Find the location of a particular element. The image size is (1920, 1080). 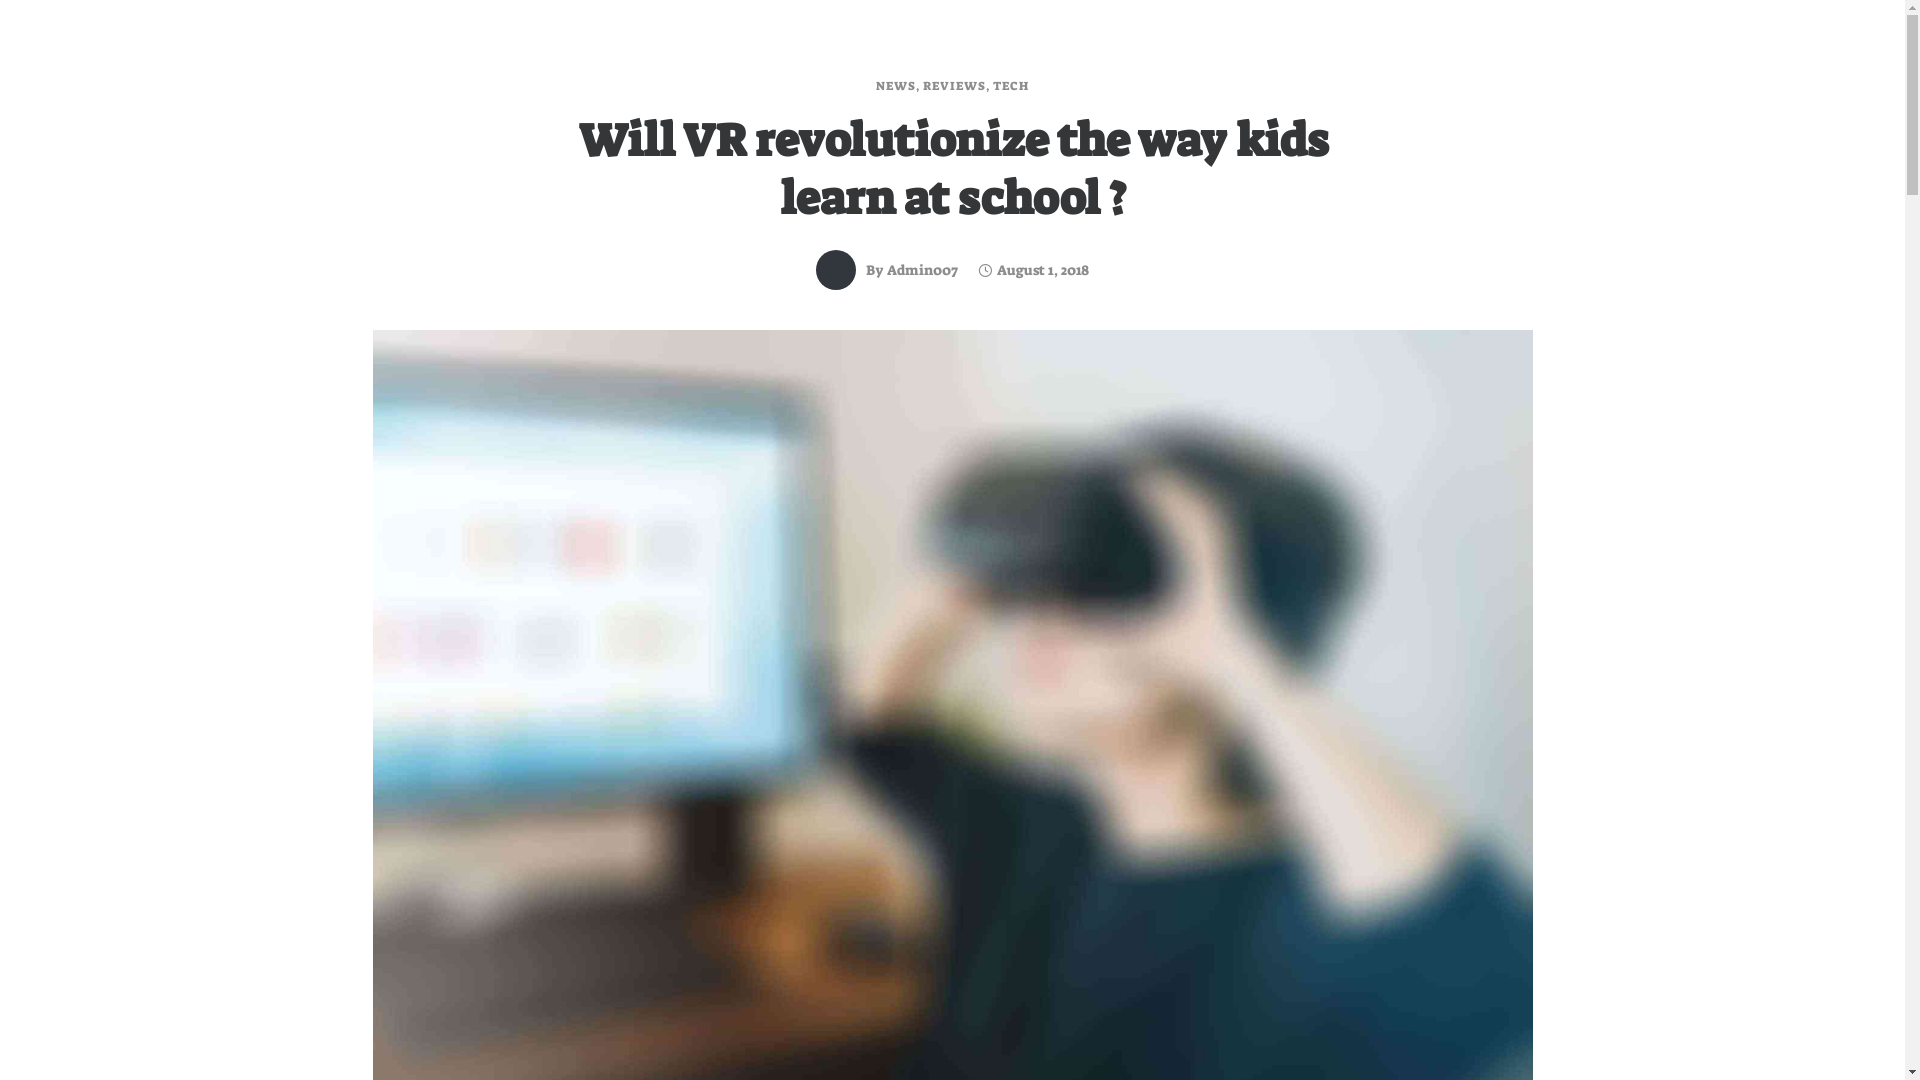

August 1, 2018 is located at coordinates (1034, 270).